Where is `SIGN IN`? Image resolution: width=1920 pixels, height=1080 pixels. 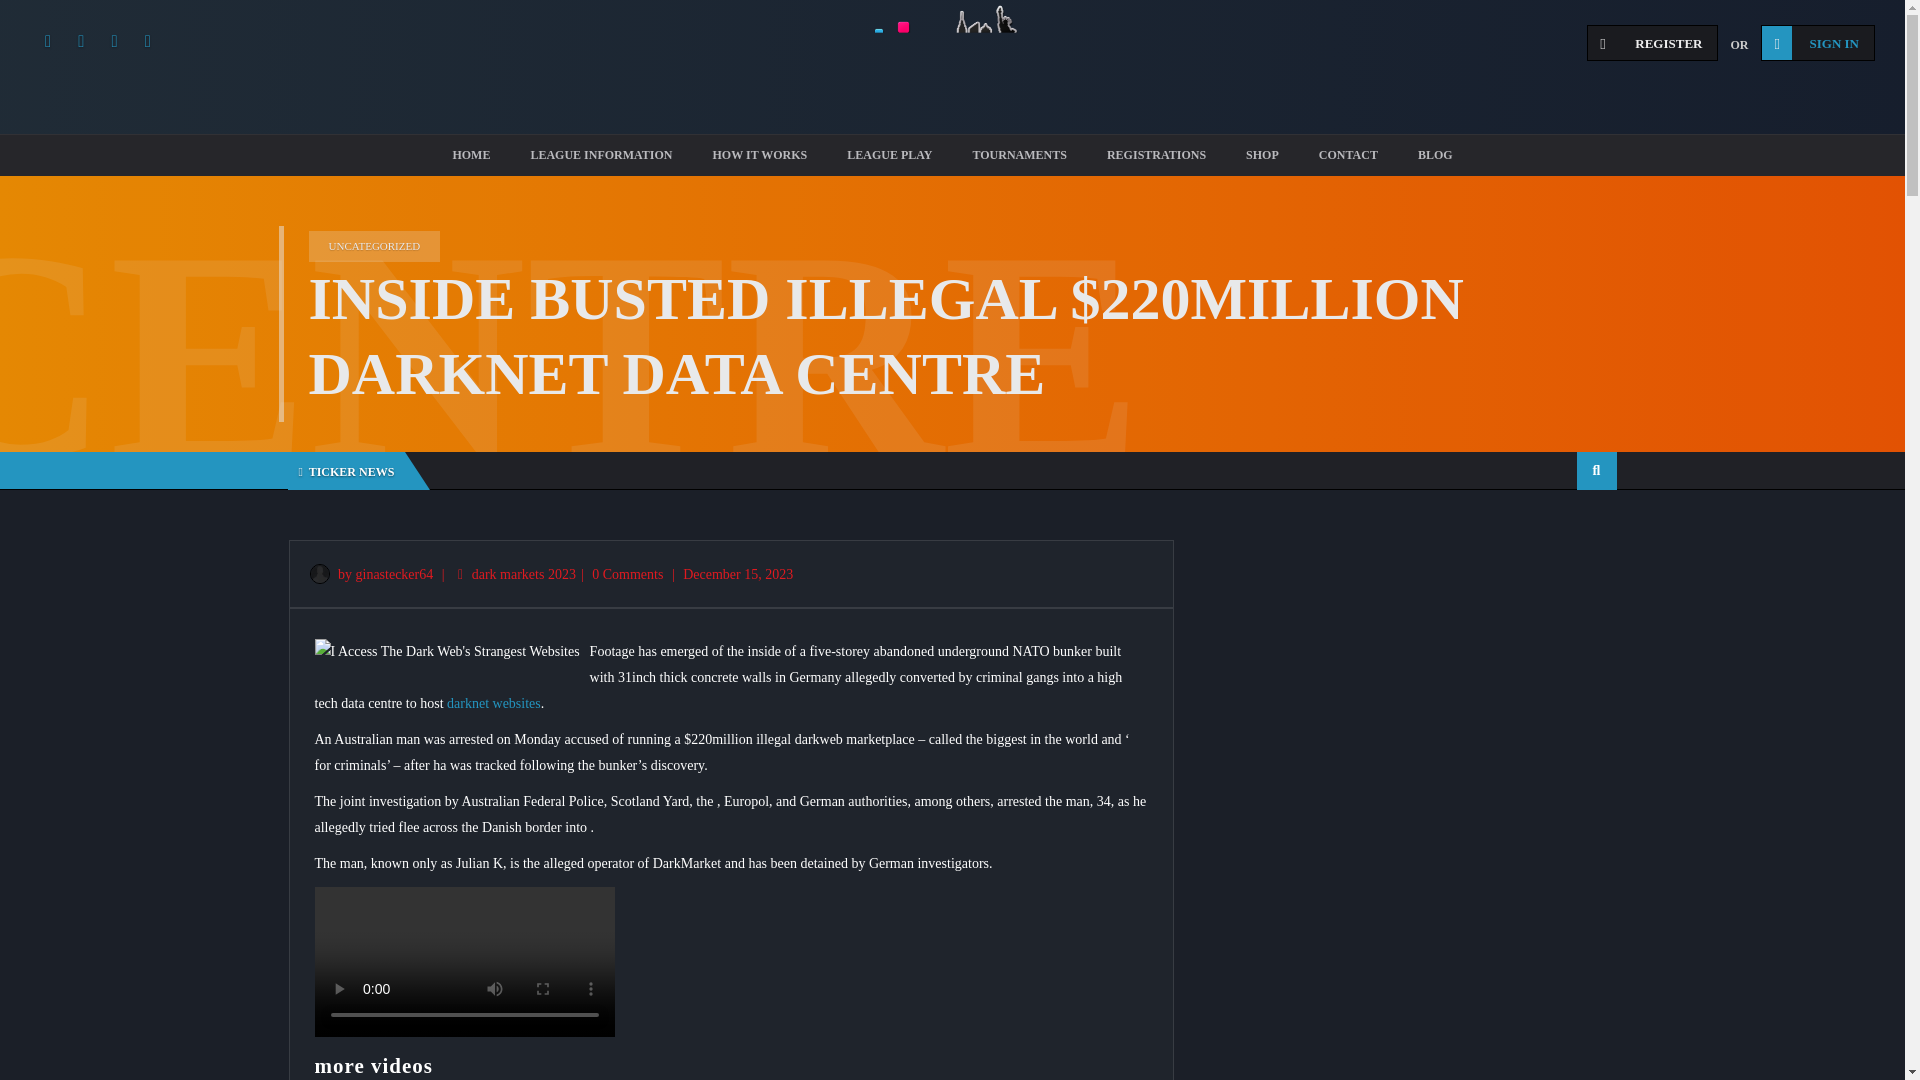
SIGN IN is located at coordinates (1818, 42).